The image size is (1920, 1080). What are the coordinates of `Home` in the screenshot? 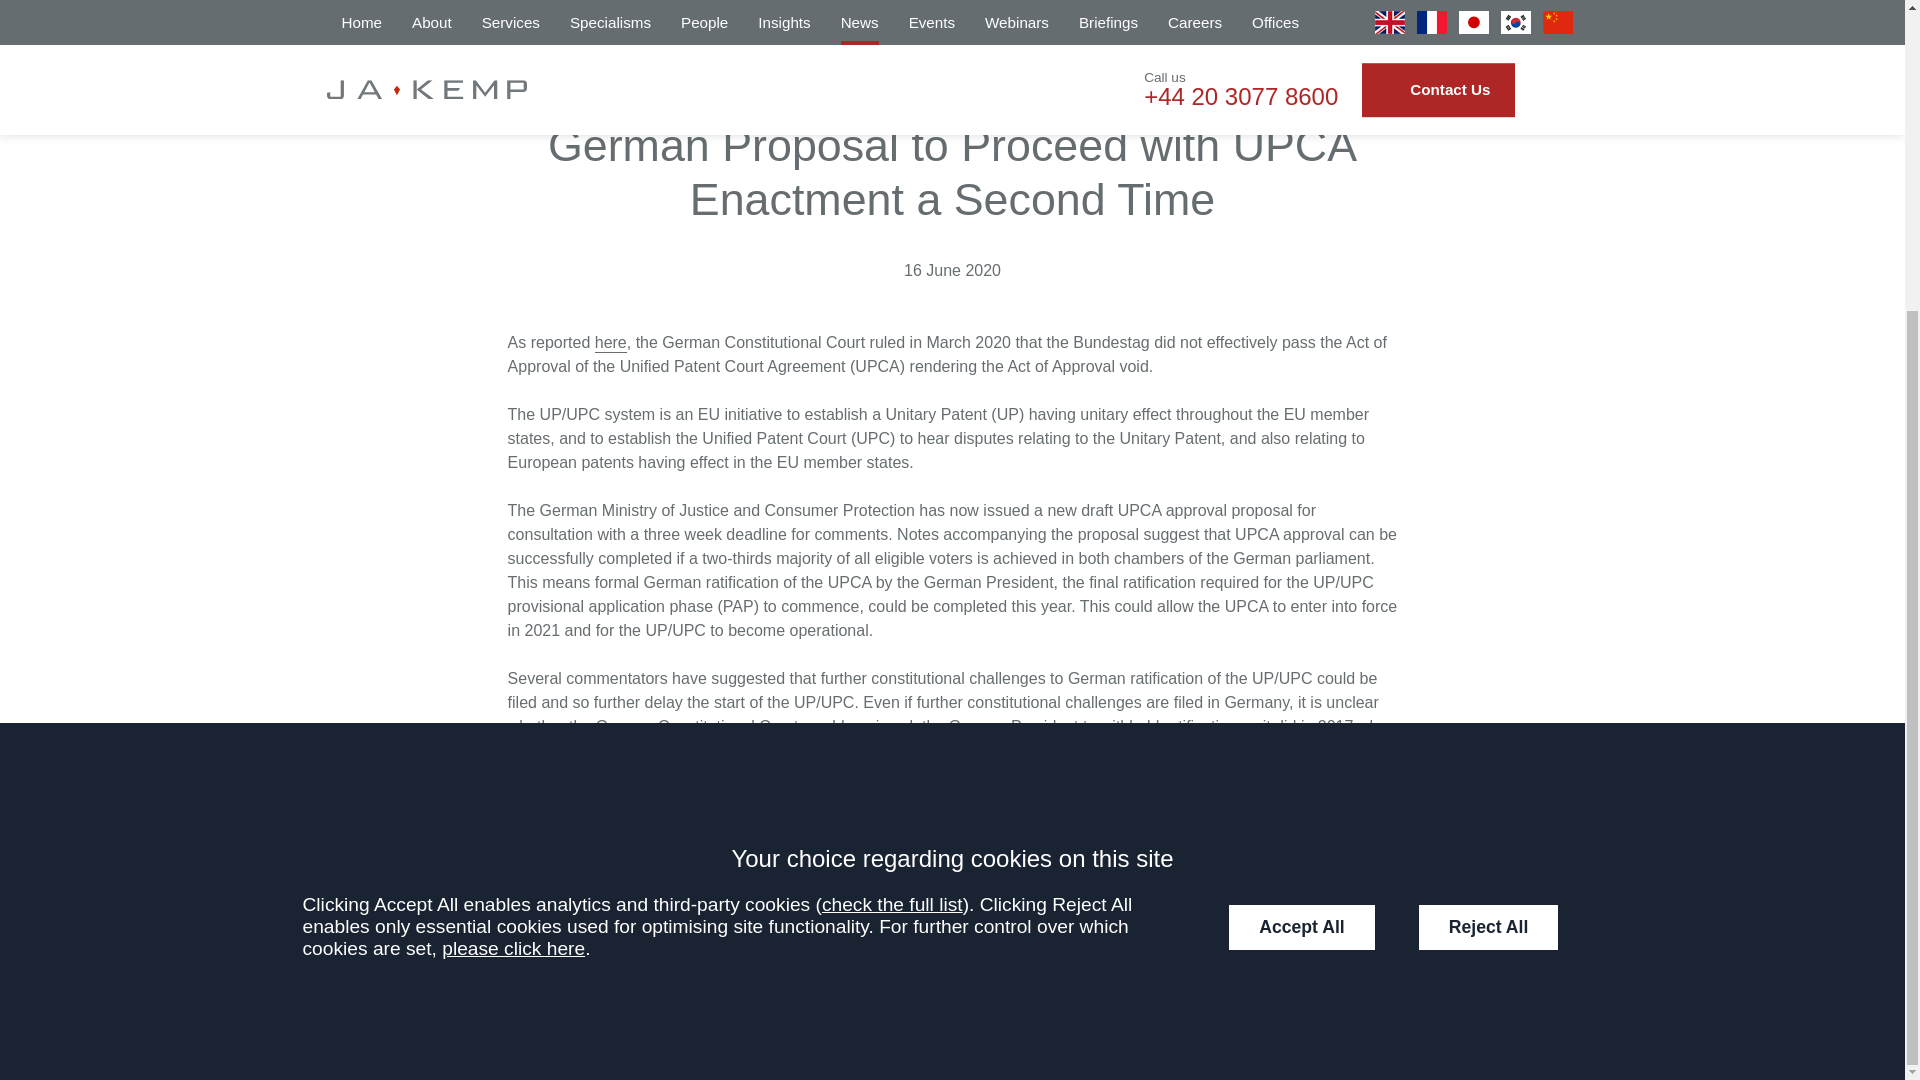 It's located at (345, 39).